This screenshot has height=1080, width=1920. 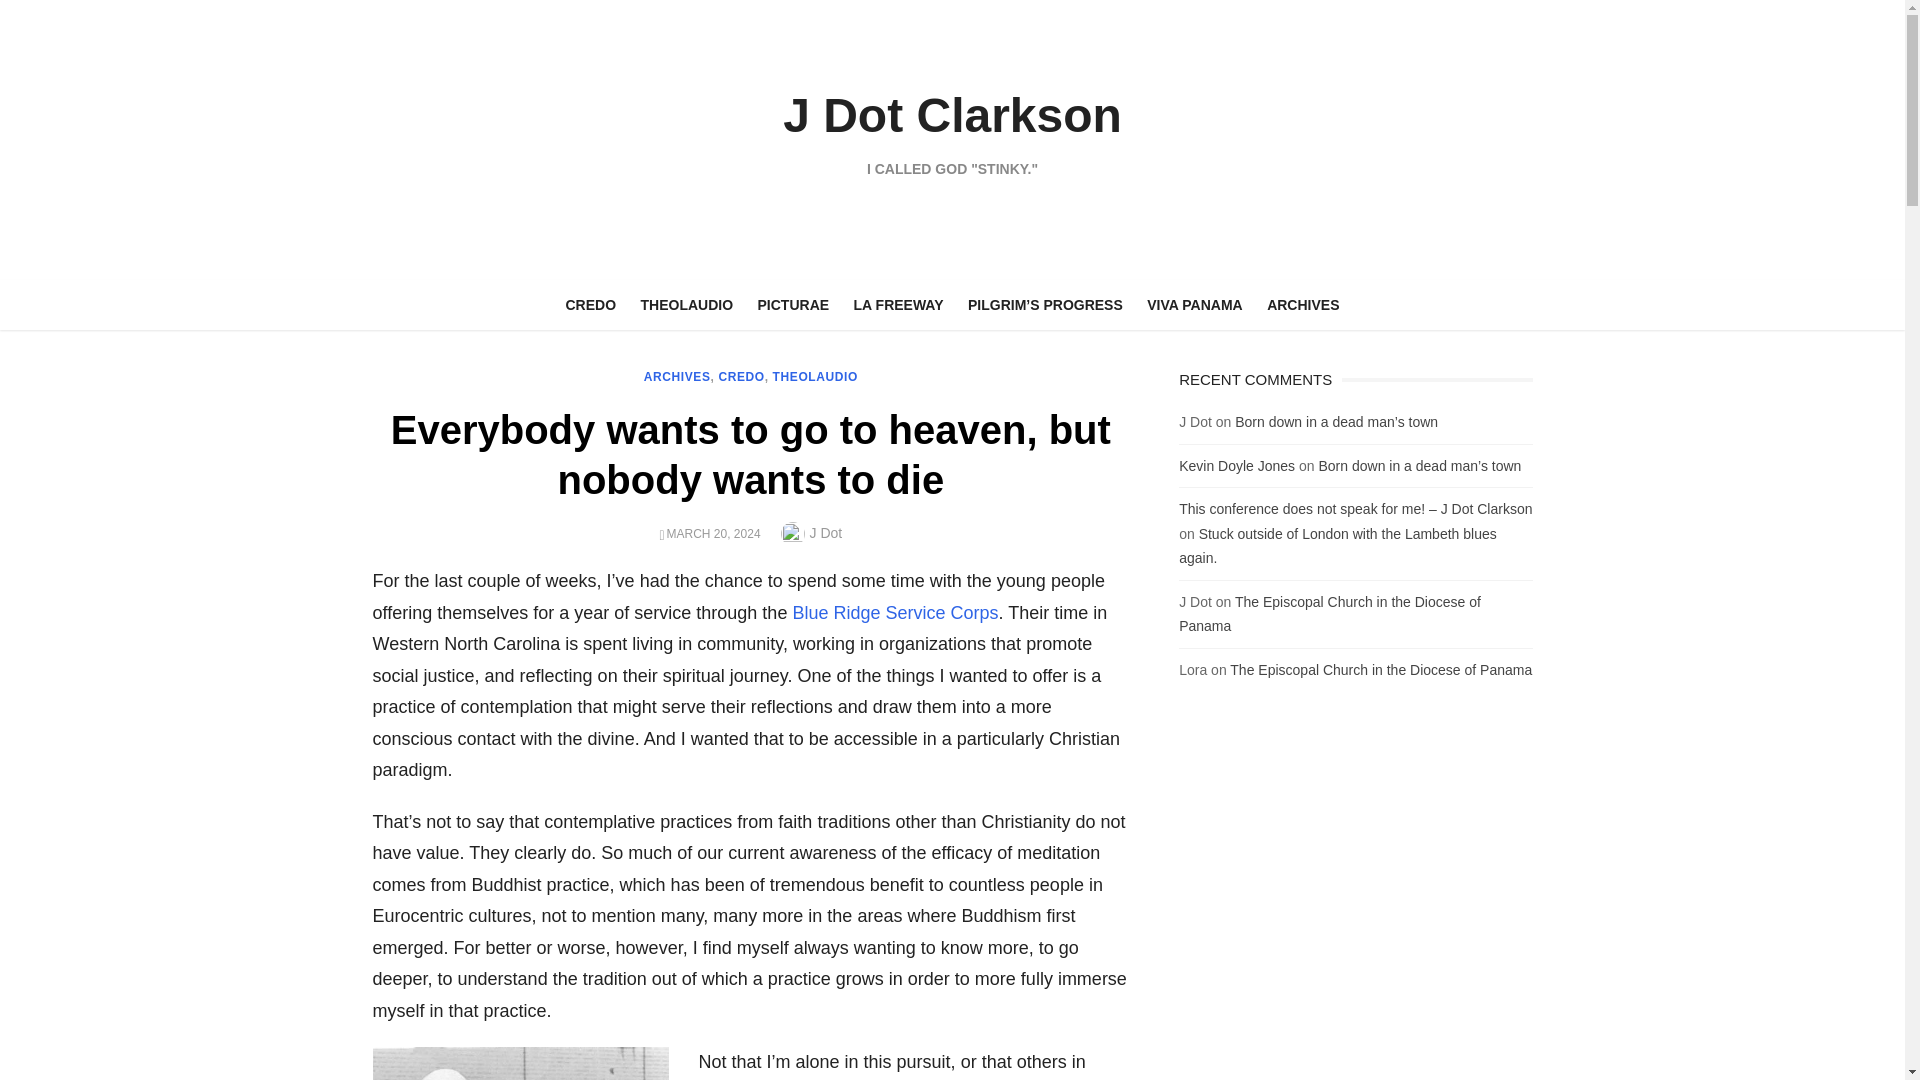 I want to click on J Dot Clarkson, so click(x=952, y=114).